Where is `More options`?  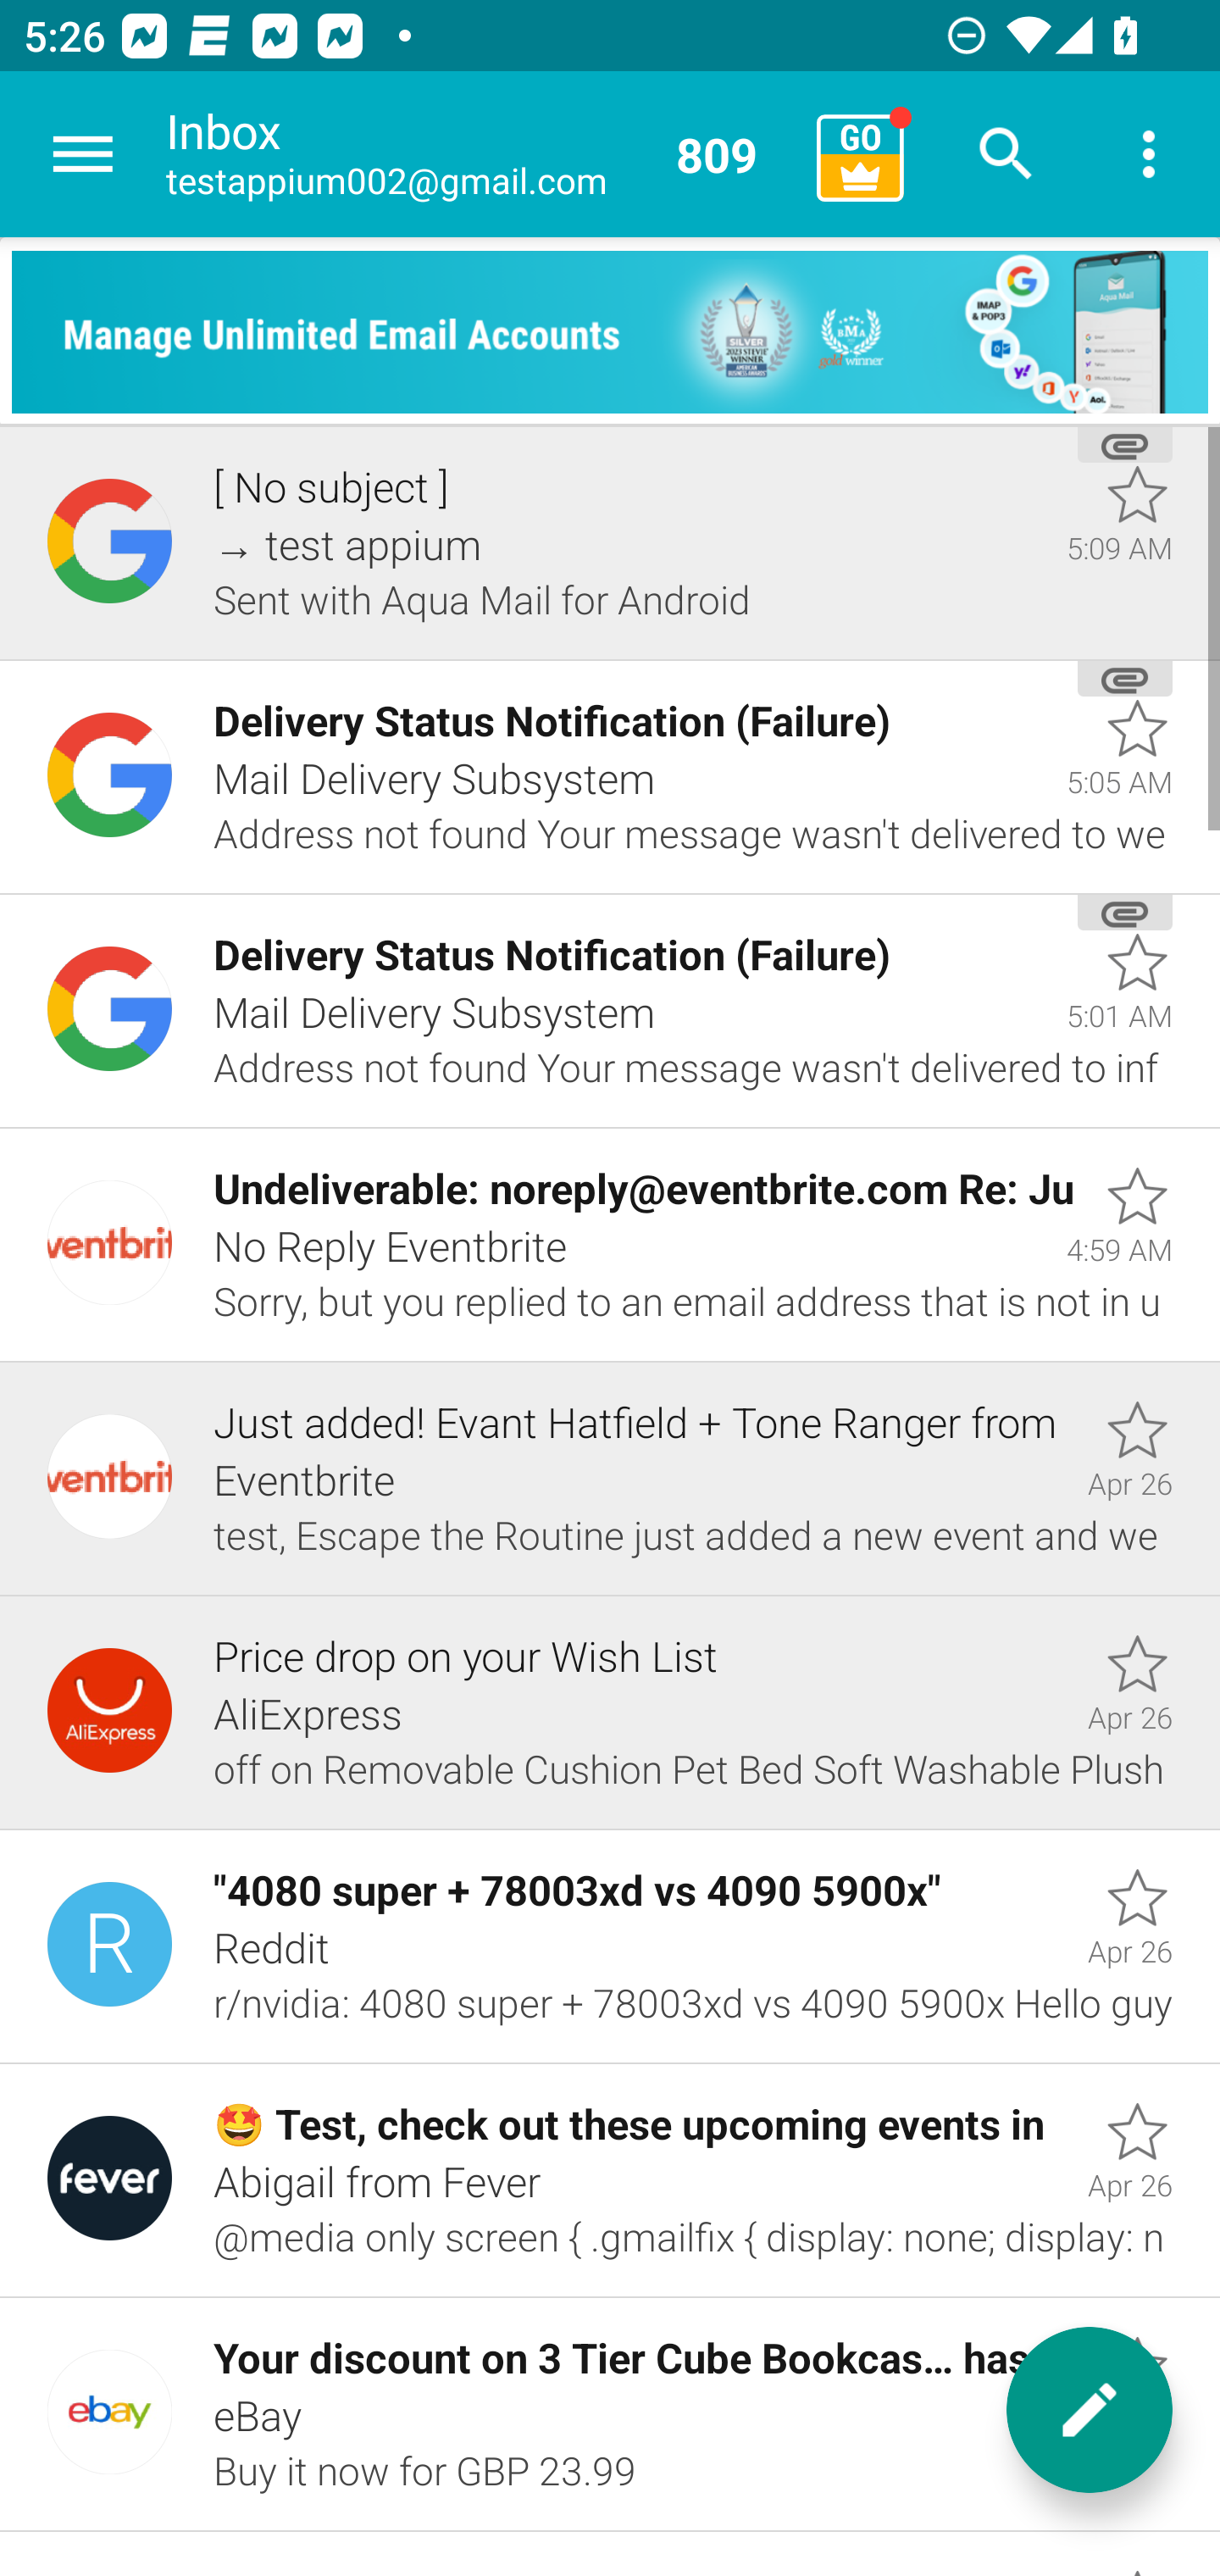
More options is located at coordinates (1149, 154).